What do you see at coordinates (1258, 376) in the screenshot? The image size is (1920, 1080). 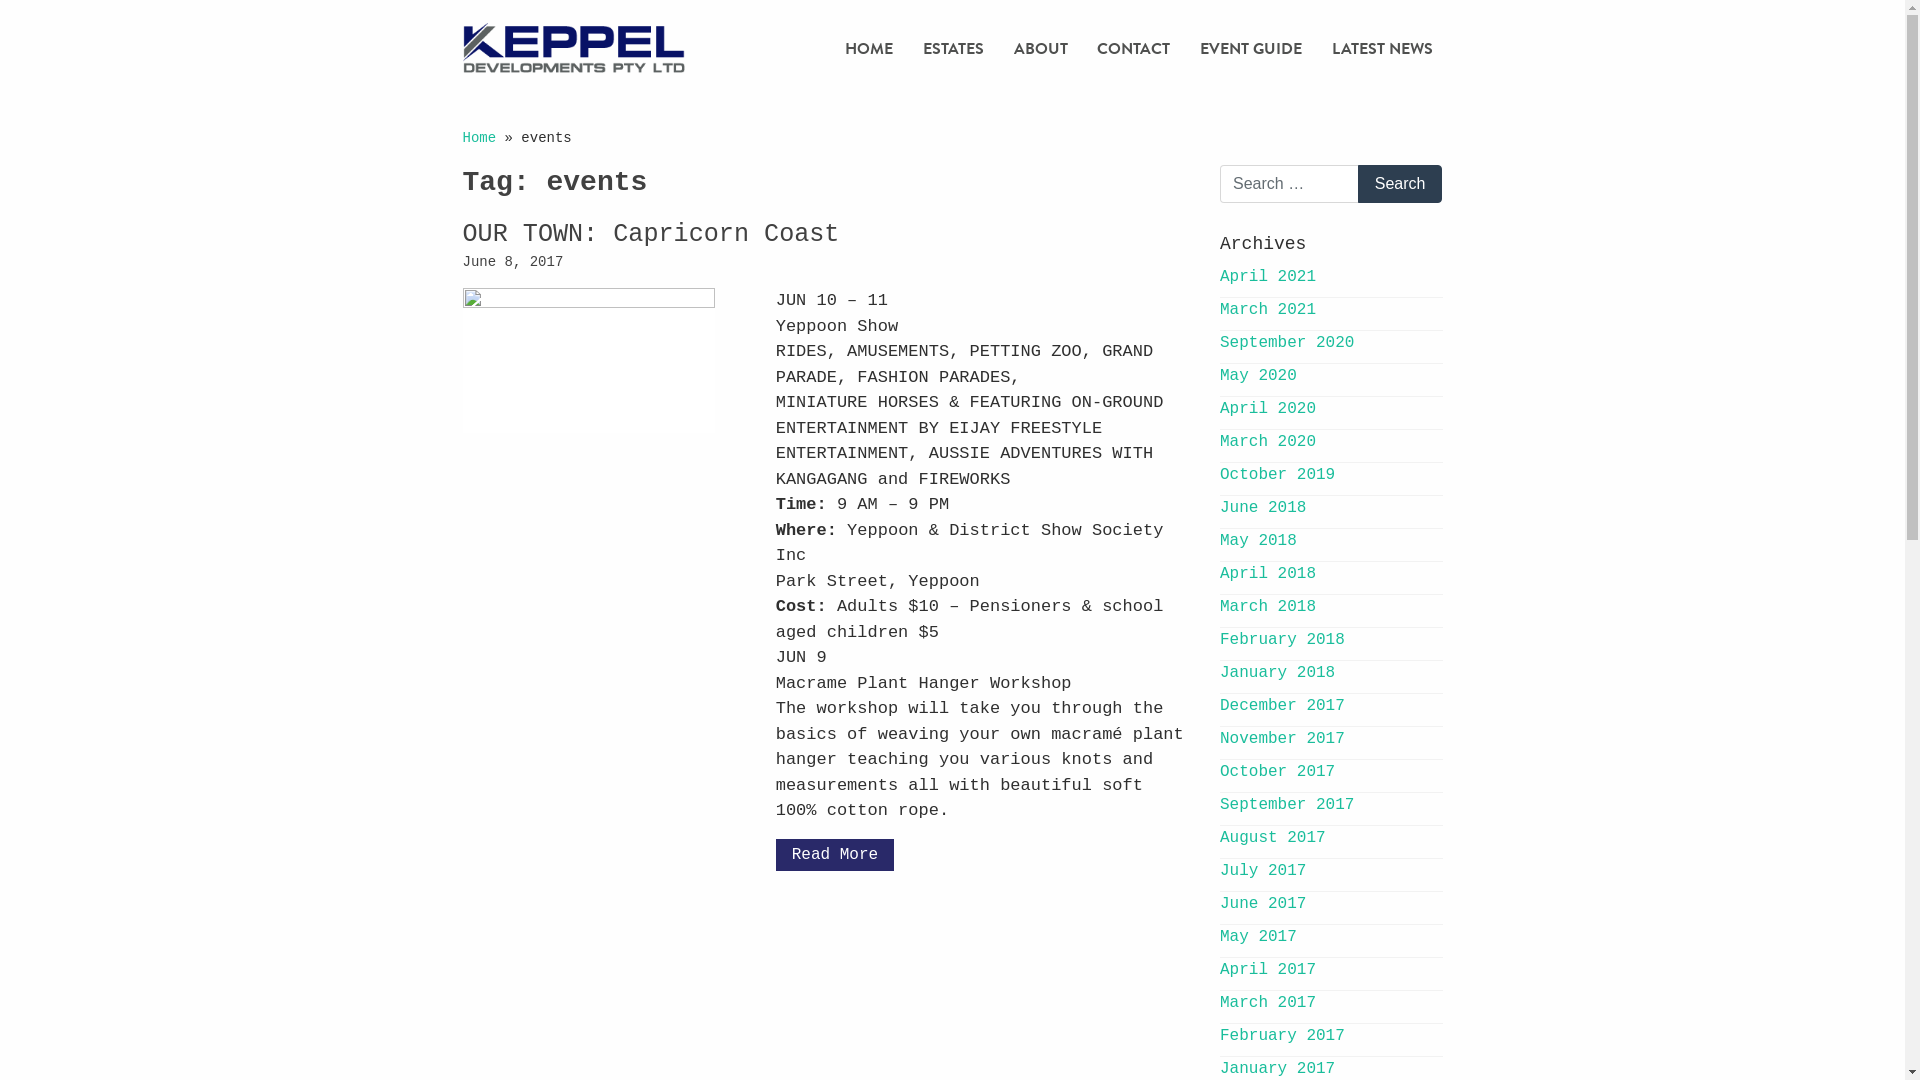 I see `May 2020` at bounding box center [1258, 376].